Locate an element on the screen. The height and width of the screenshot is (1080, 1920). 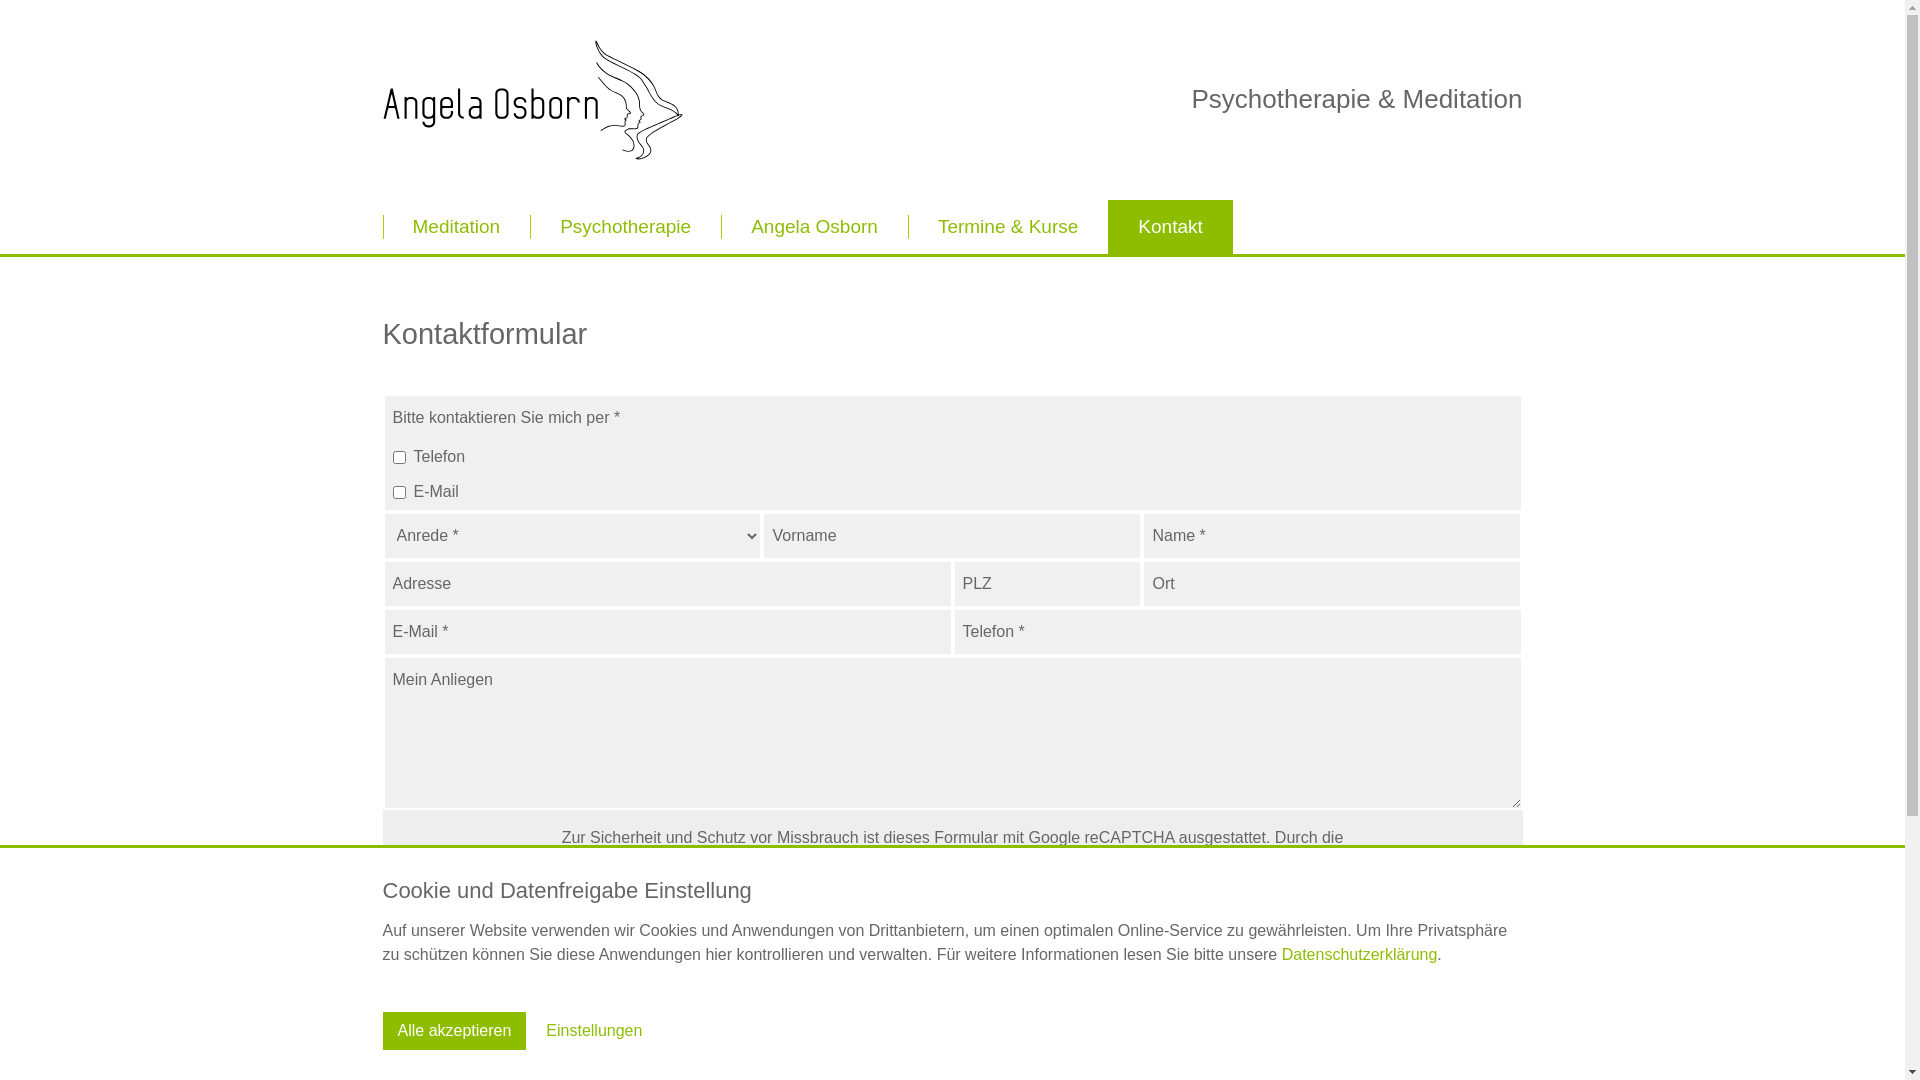
Mehr erfahren is located at coordinates (952, 910).